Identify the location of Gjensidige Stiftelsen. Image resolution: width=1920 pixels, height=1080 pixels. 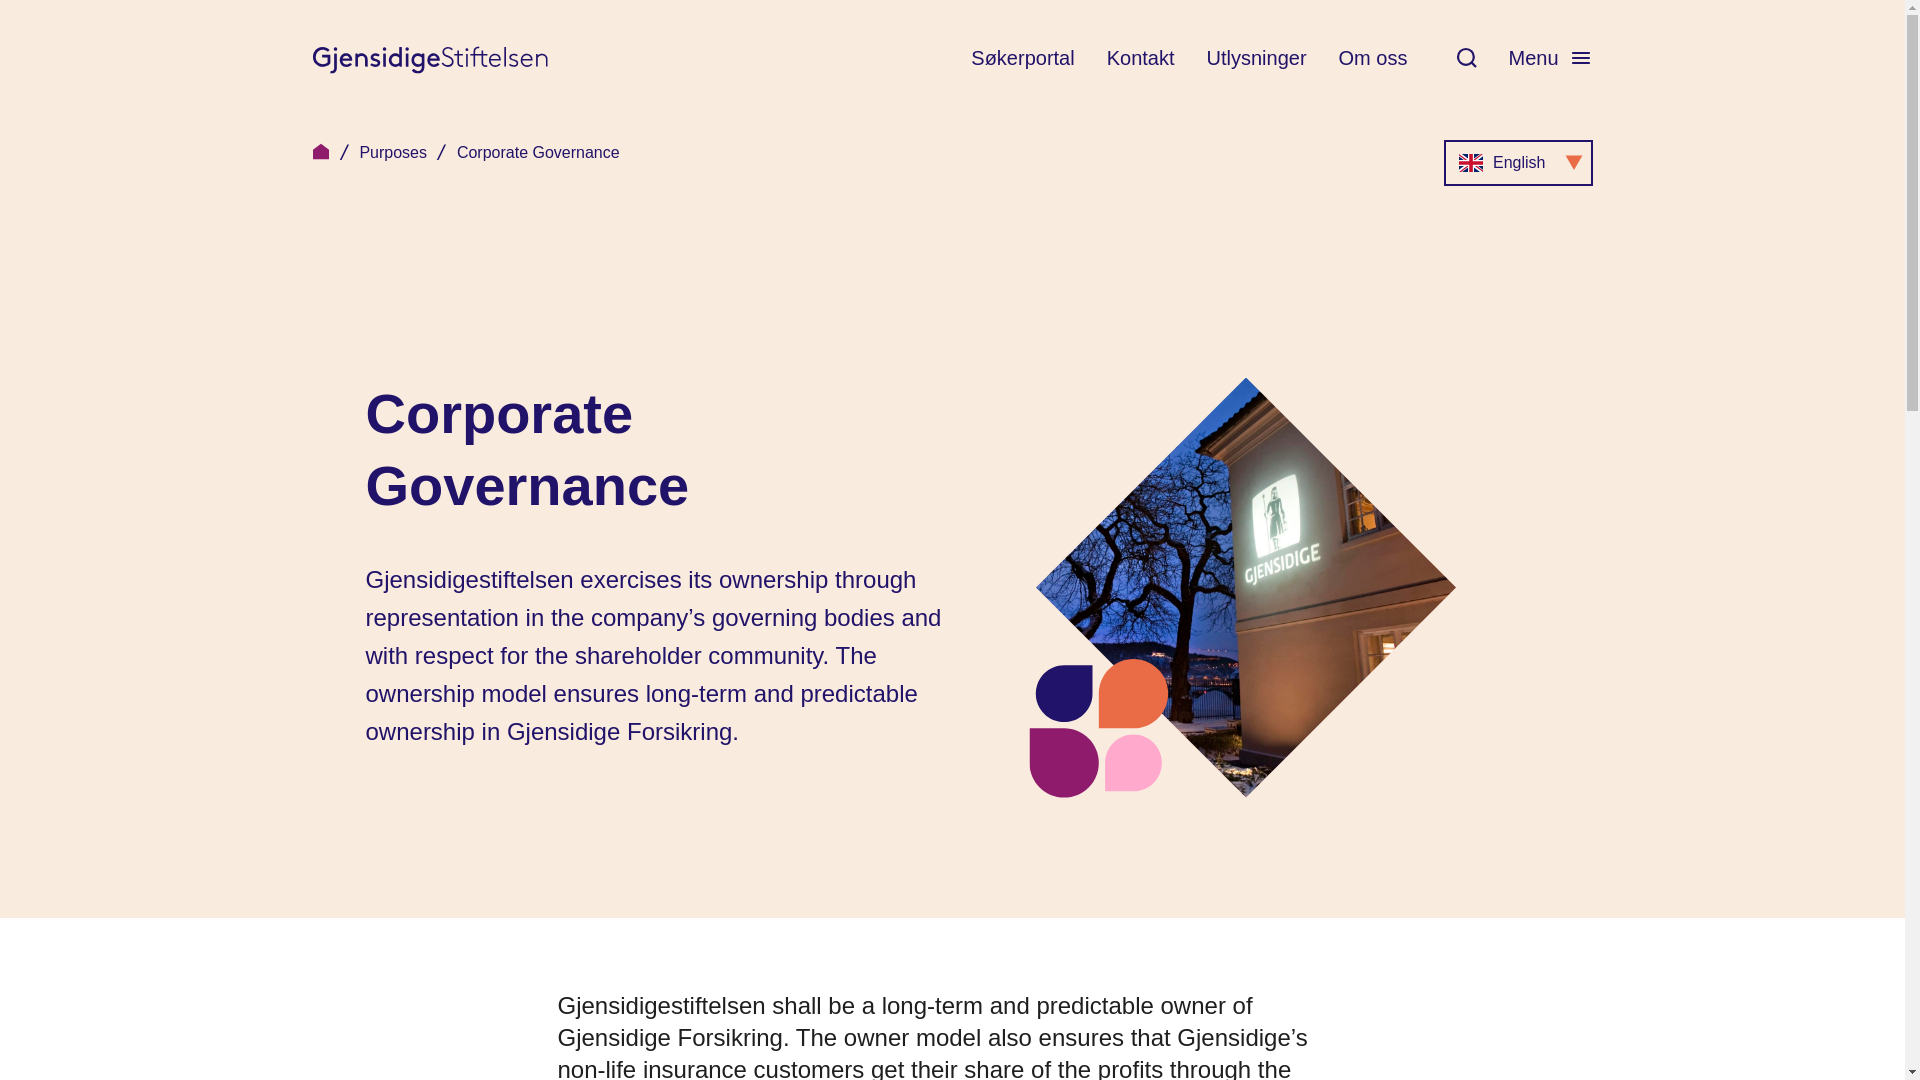
(538, 152).